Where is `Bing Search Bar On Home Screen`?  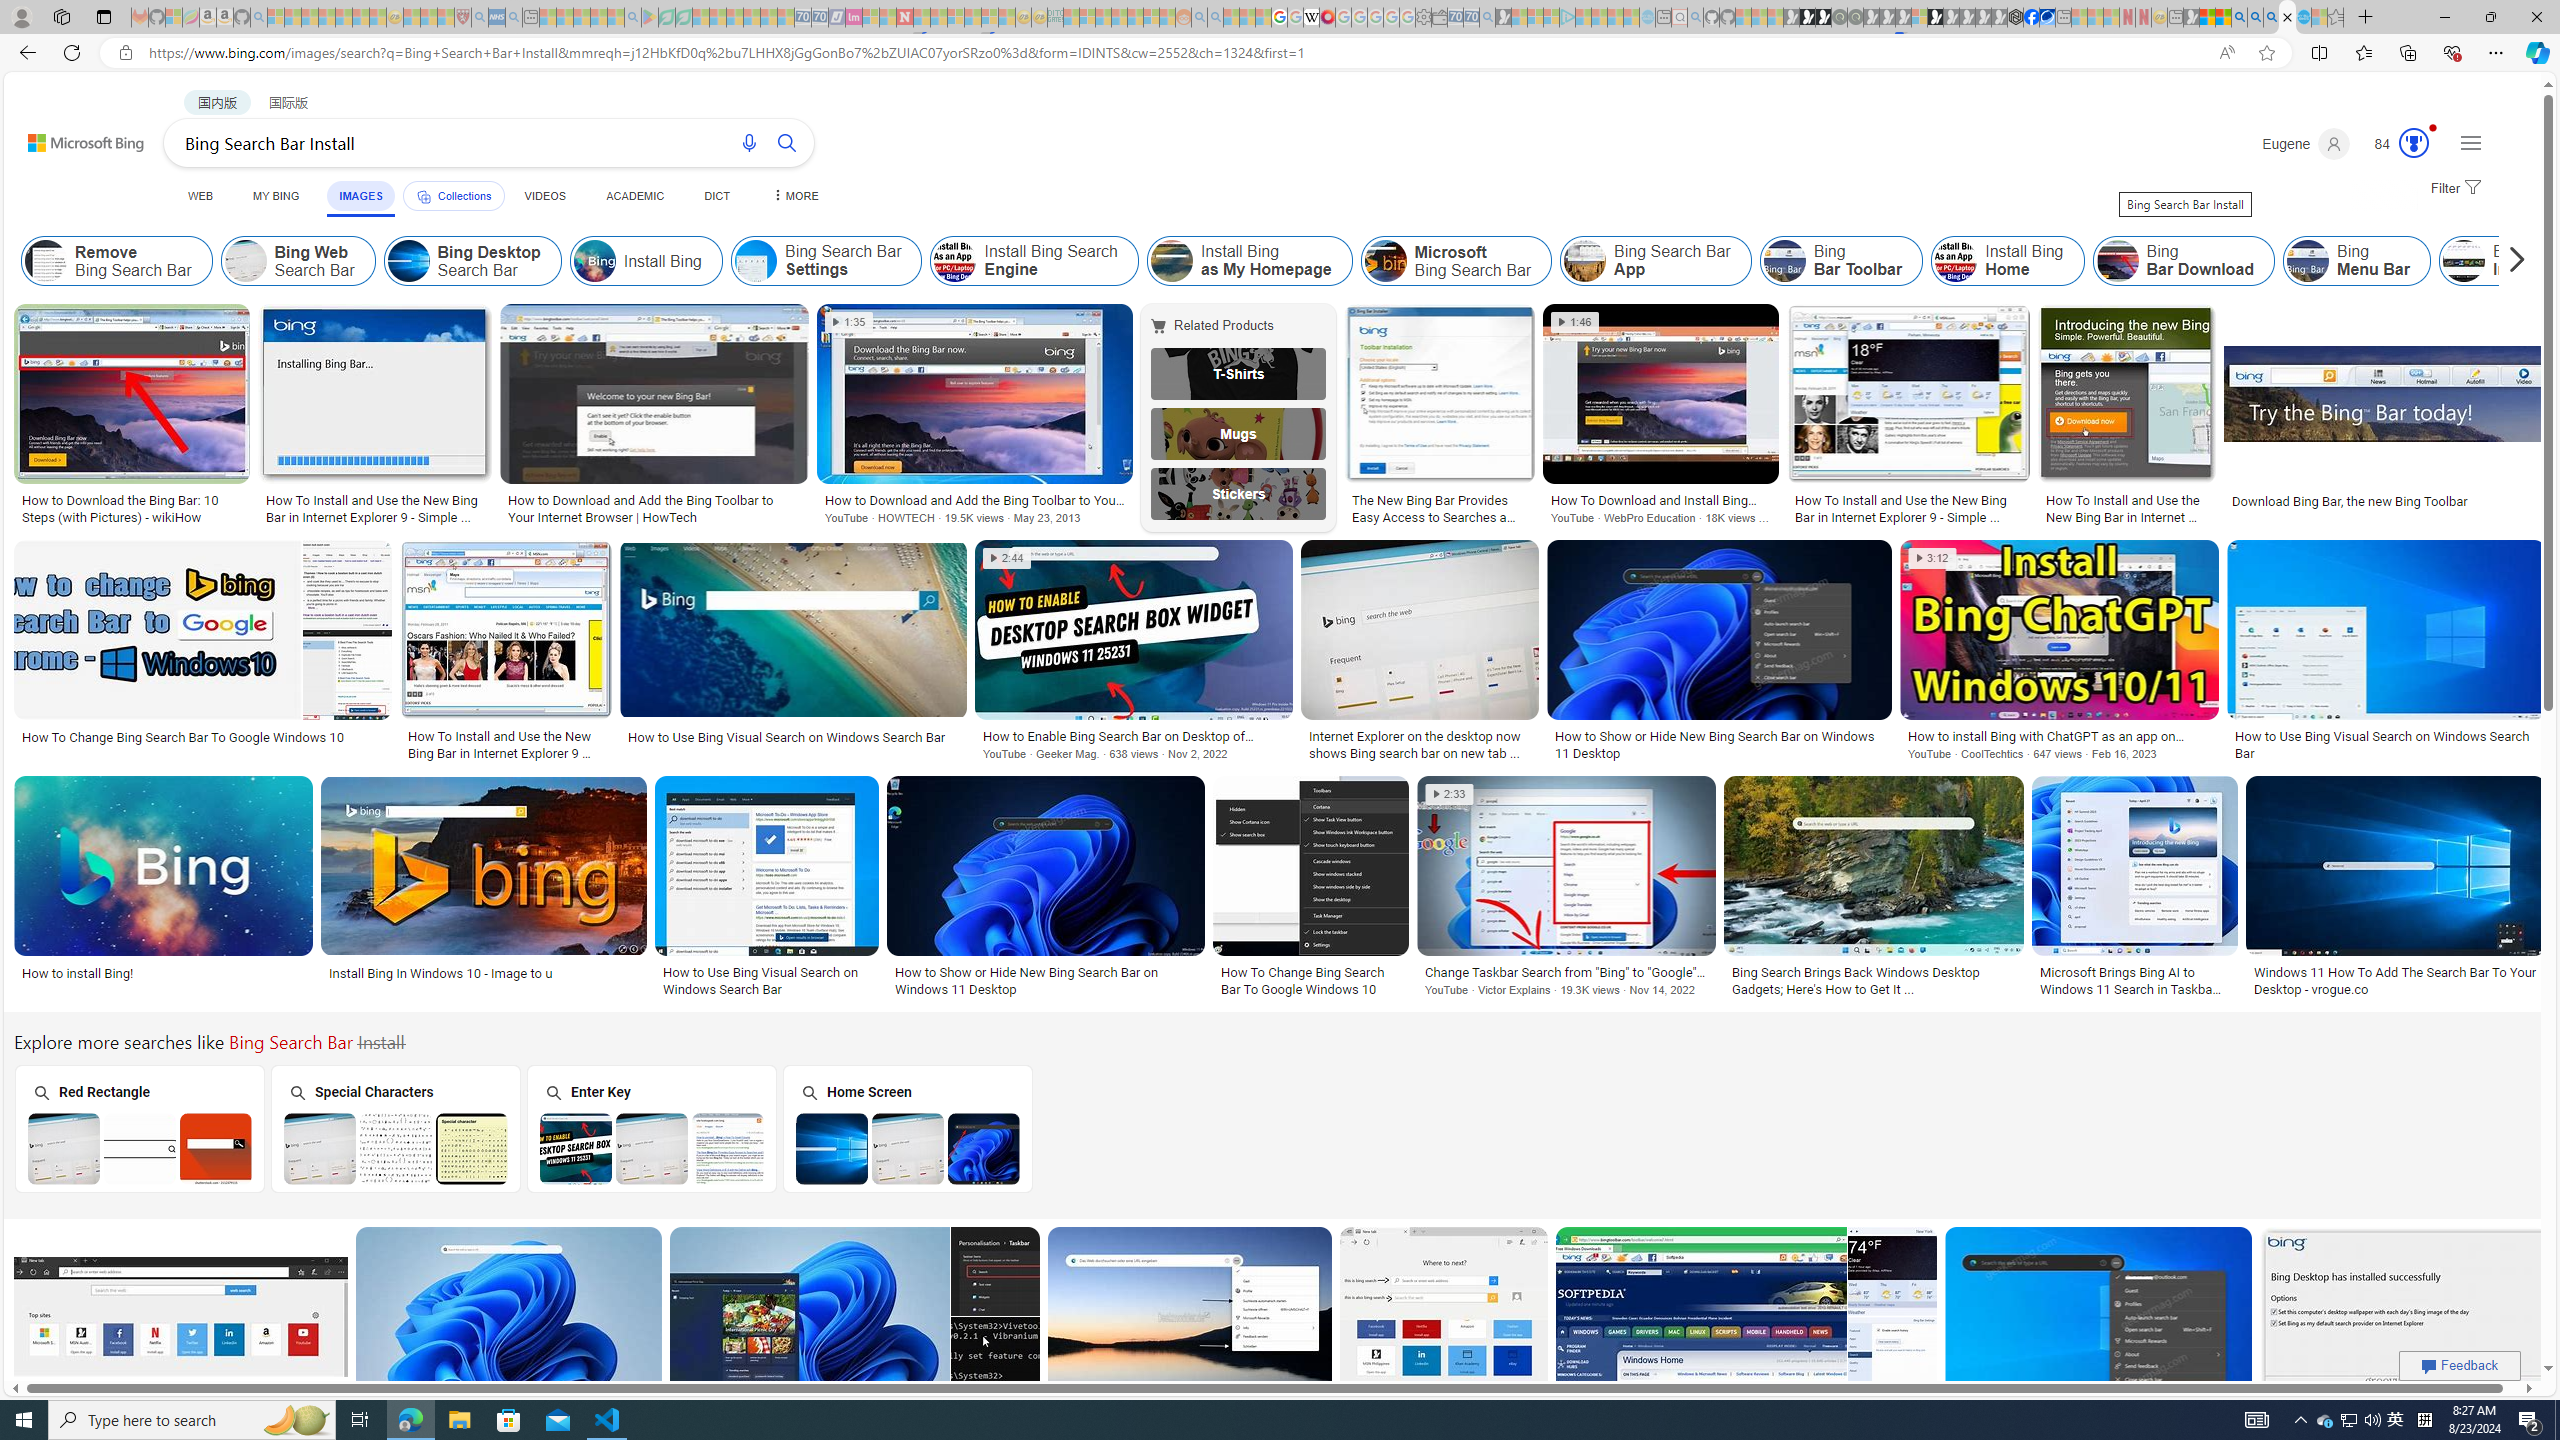 Bing Search Bar On Home Screen is located at coordinates (908, 1148).